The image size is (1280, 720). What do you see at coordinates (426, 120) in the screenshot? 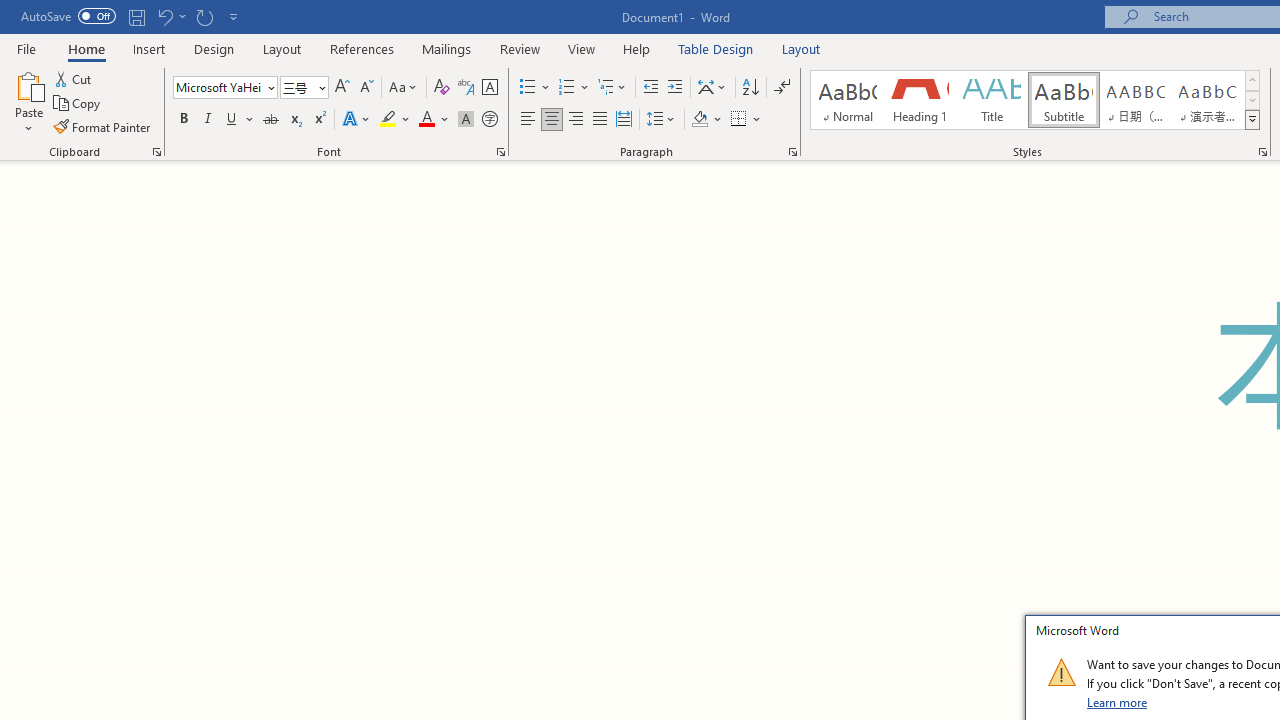
I see `Font Color Red` at bounding box center [426, 120].